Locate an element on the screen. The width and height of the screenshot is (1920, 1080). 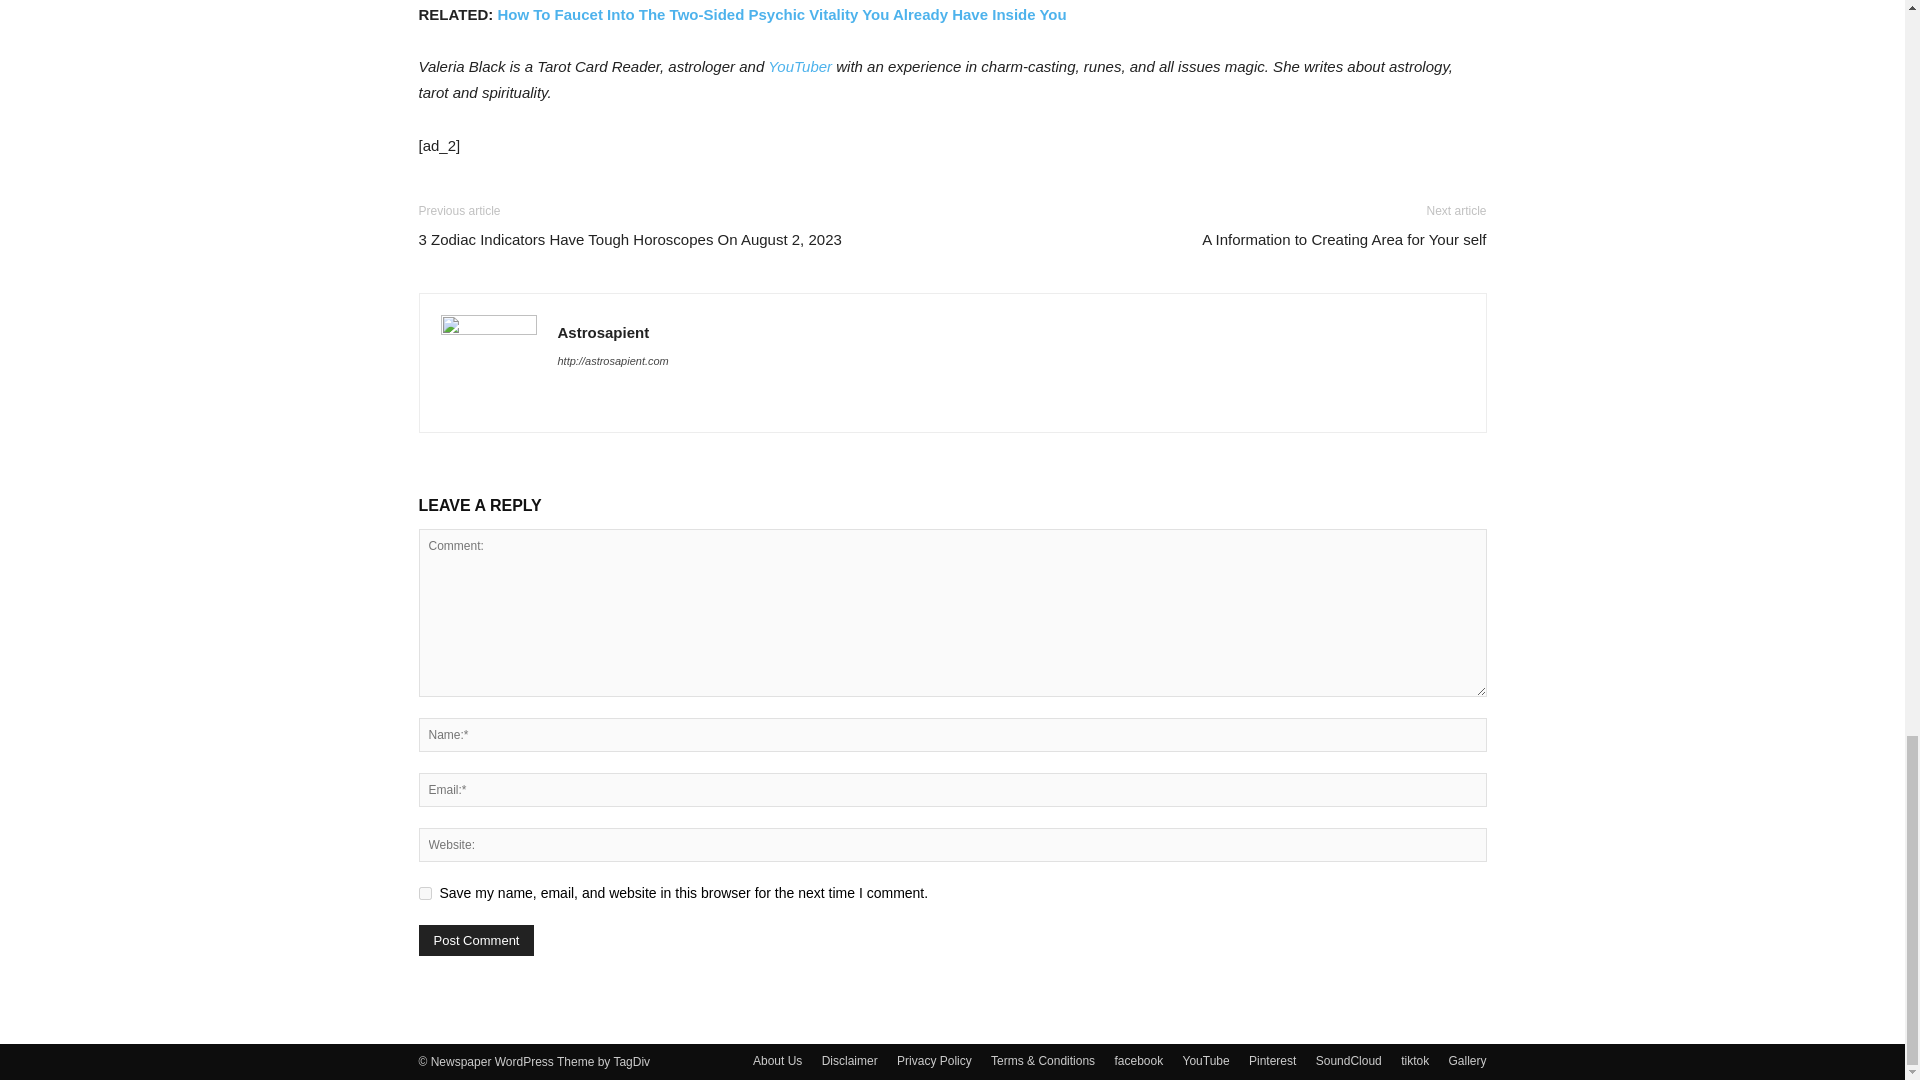
Privacy Policy is located at coordinates (934, 1060).